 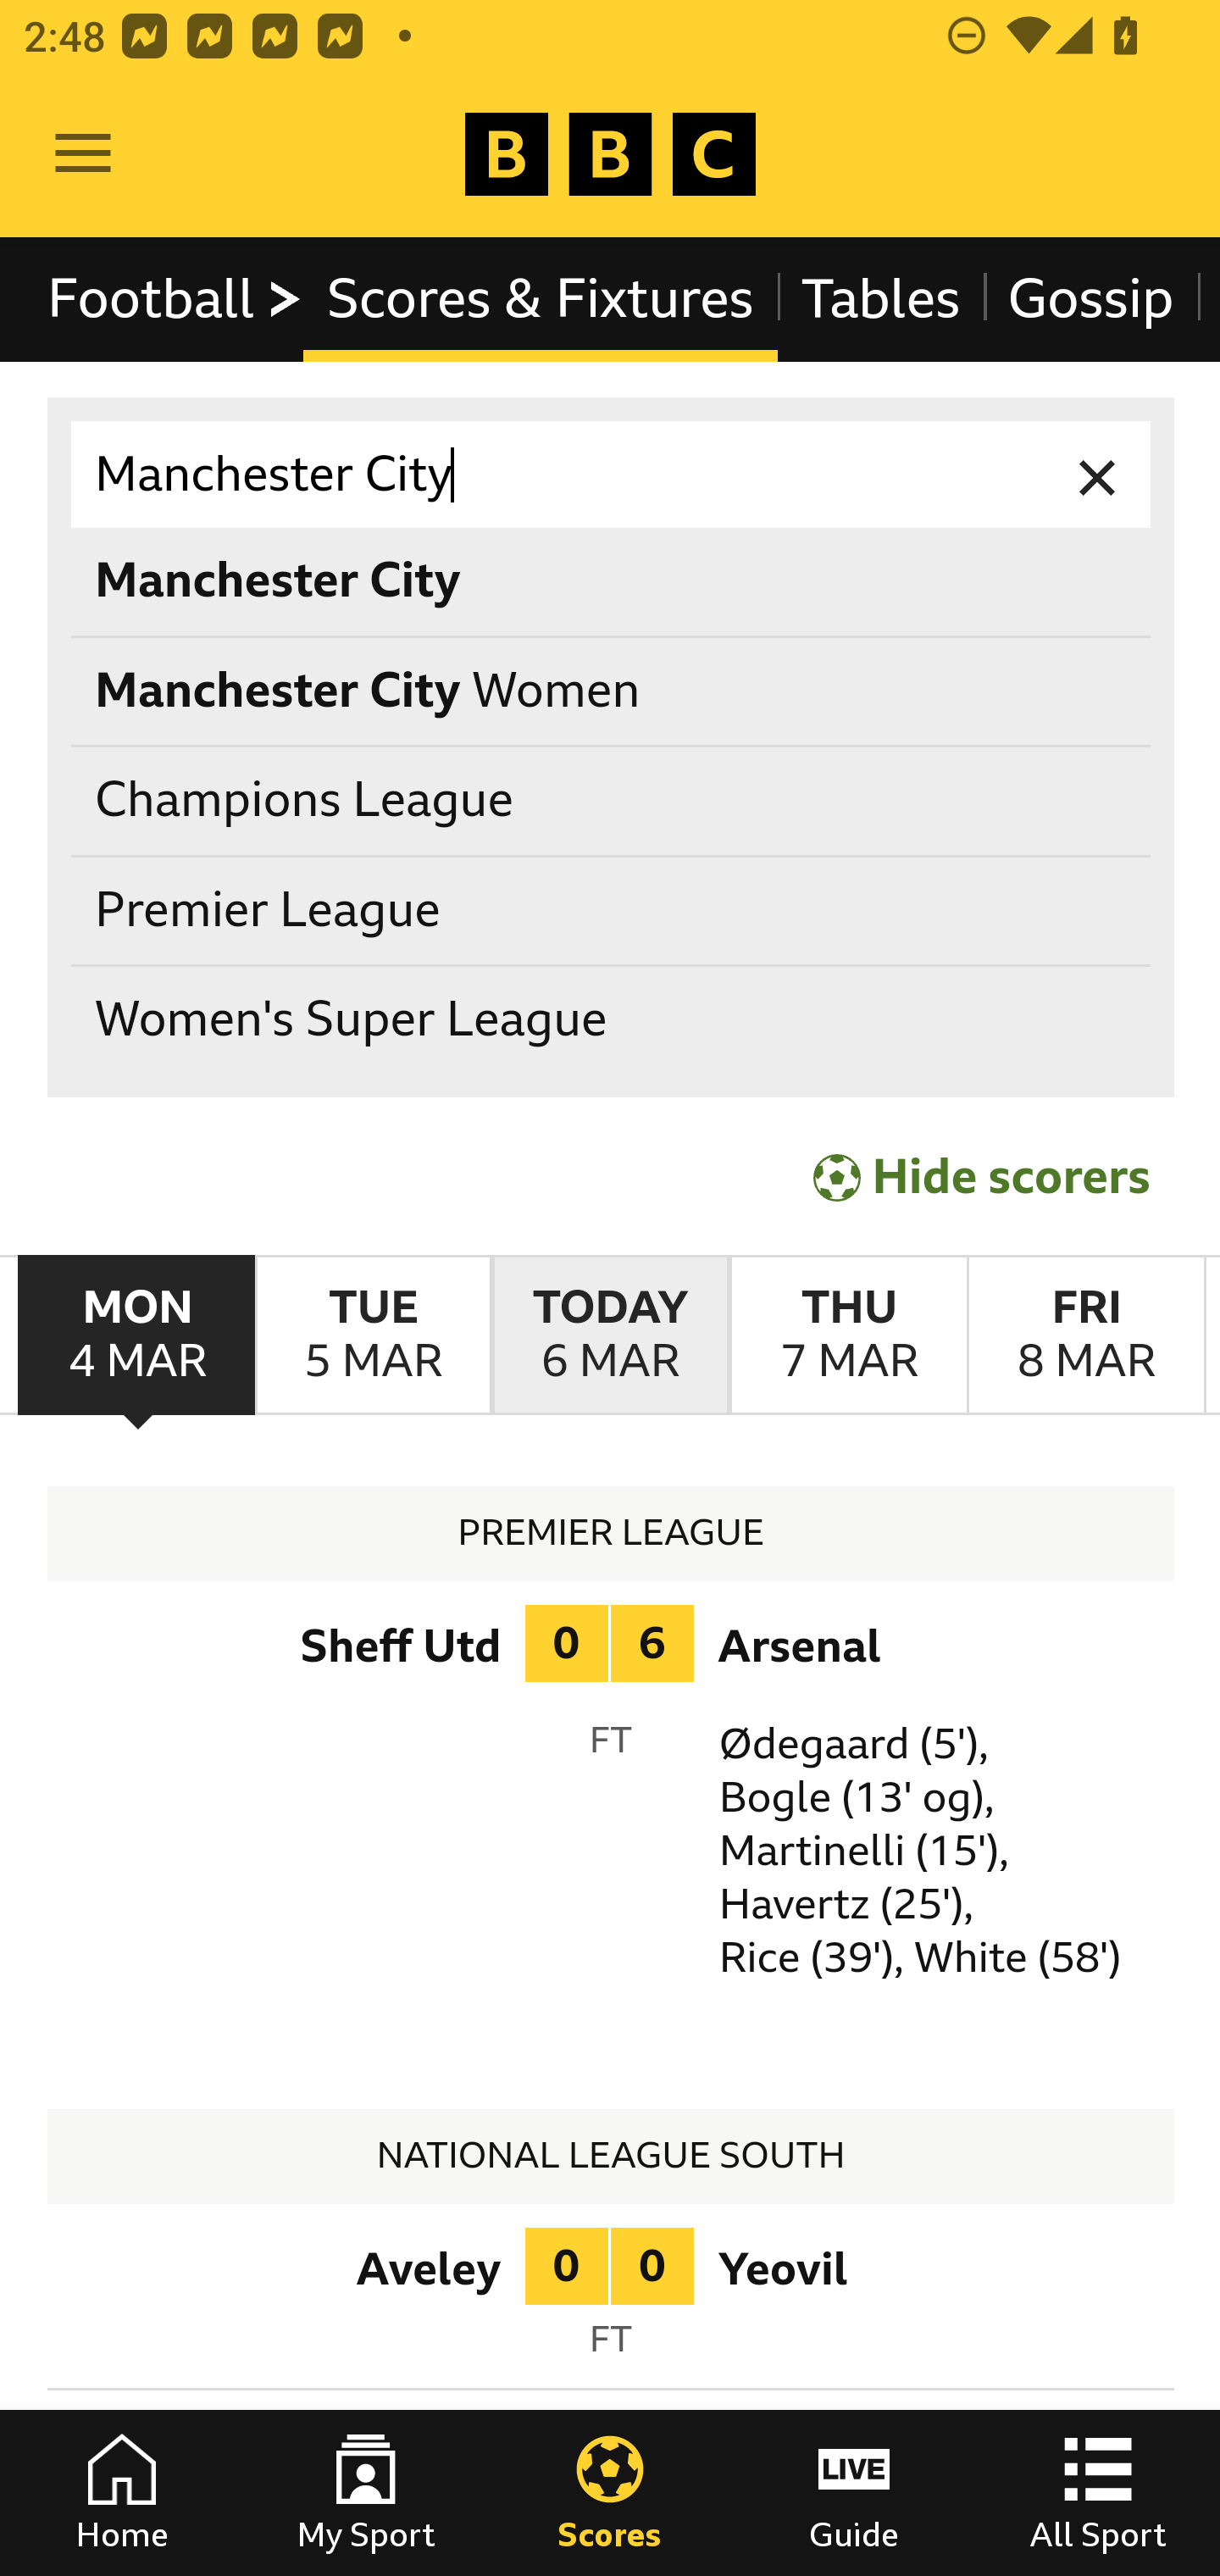 What do you see at coordinates (366, 2493) in the screenshot?
I see `My Sport` at bounding box center [366, 2493].